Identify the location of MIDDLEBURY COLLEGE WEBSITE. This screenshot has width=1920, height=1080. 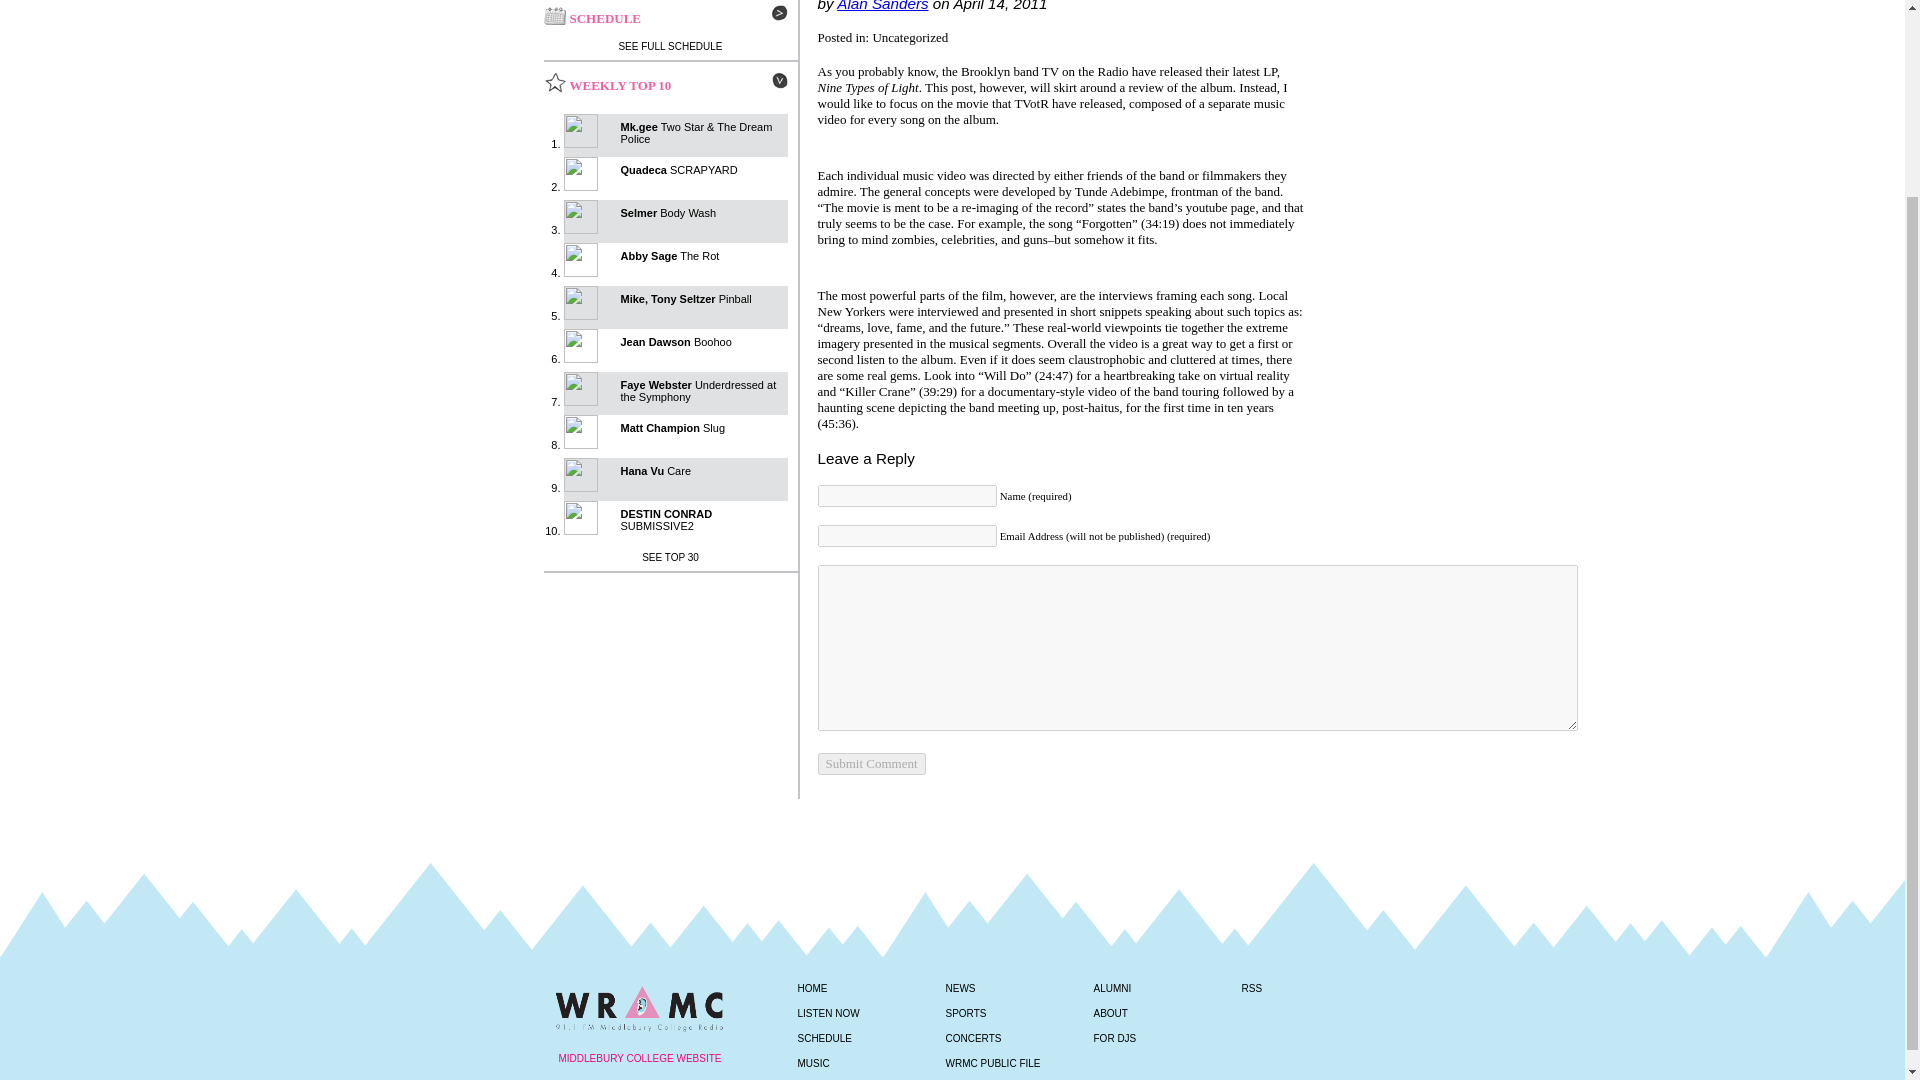
(638, 1048).